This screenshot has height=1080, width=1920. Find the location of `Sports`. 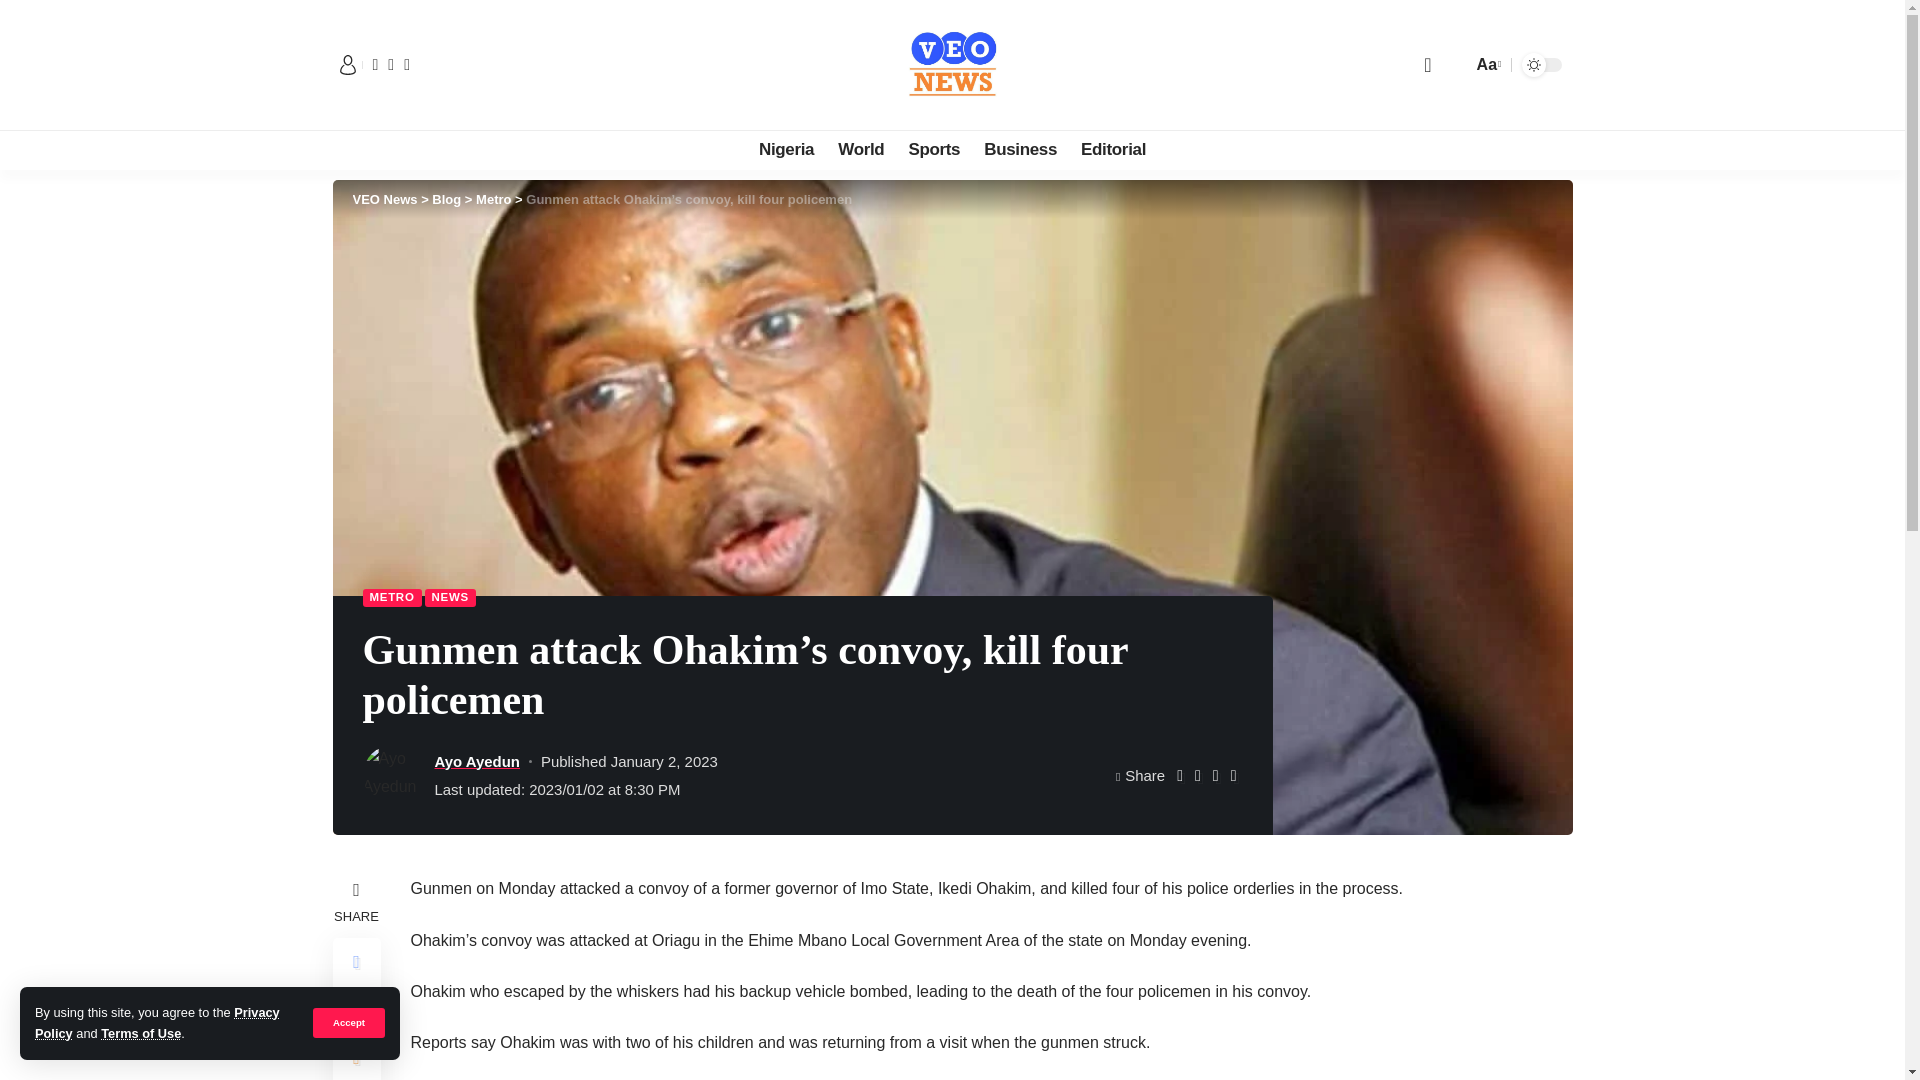

Sports is located at coordinates (934, 149).